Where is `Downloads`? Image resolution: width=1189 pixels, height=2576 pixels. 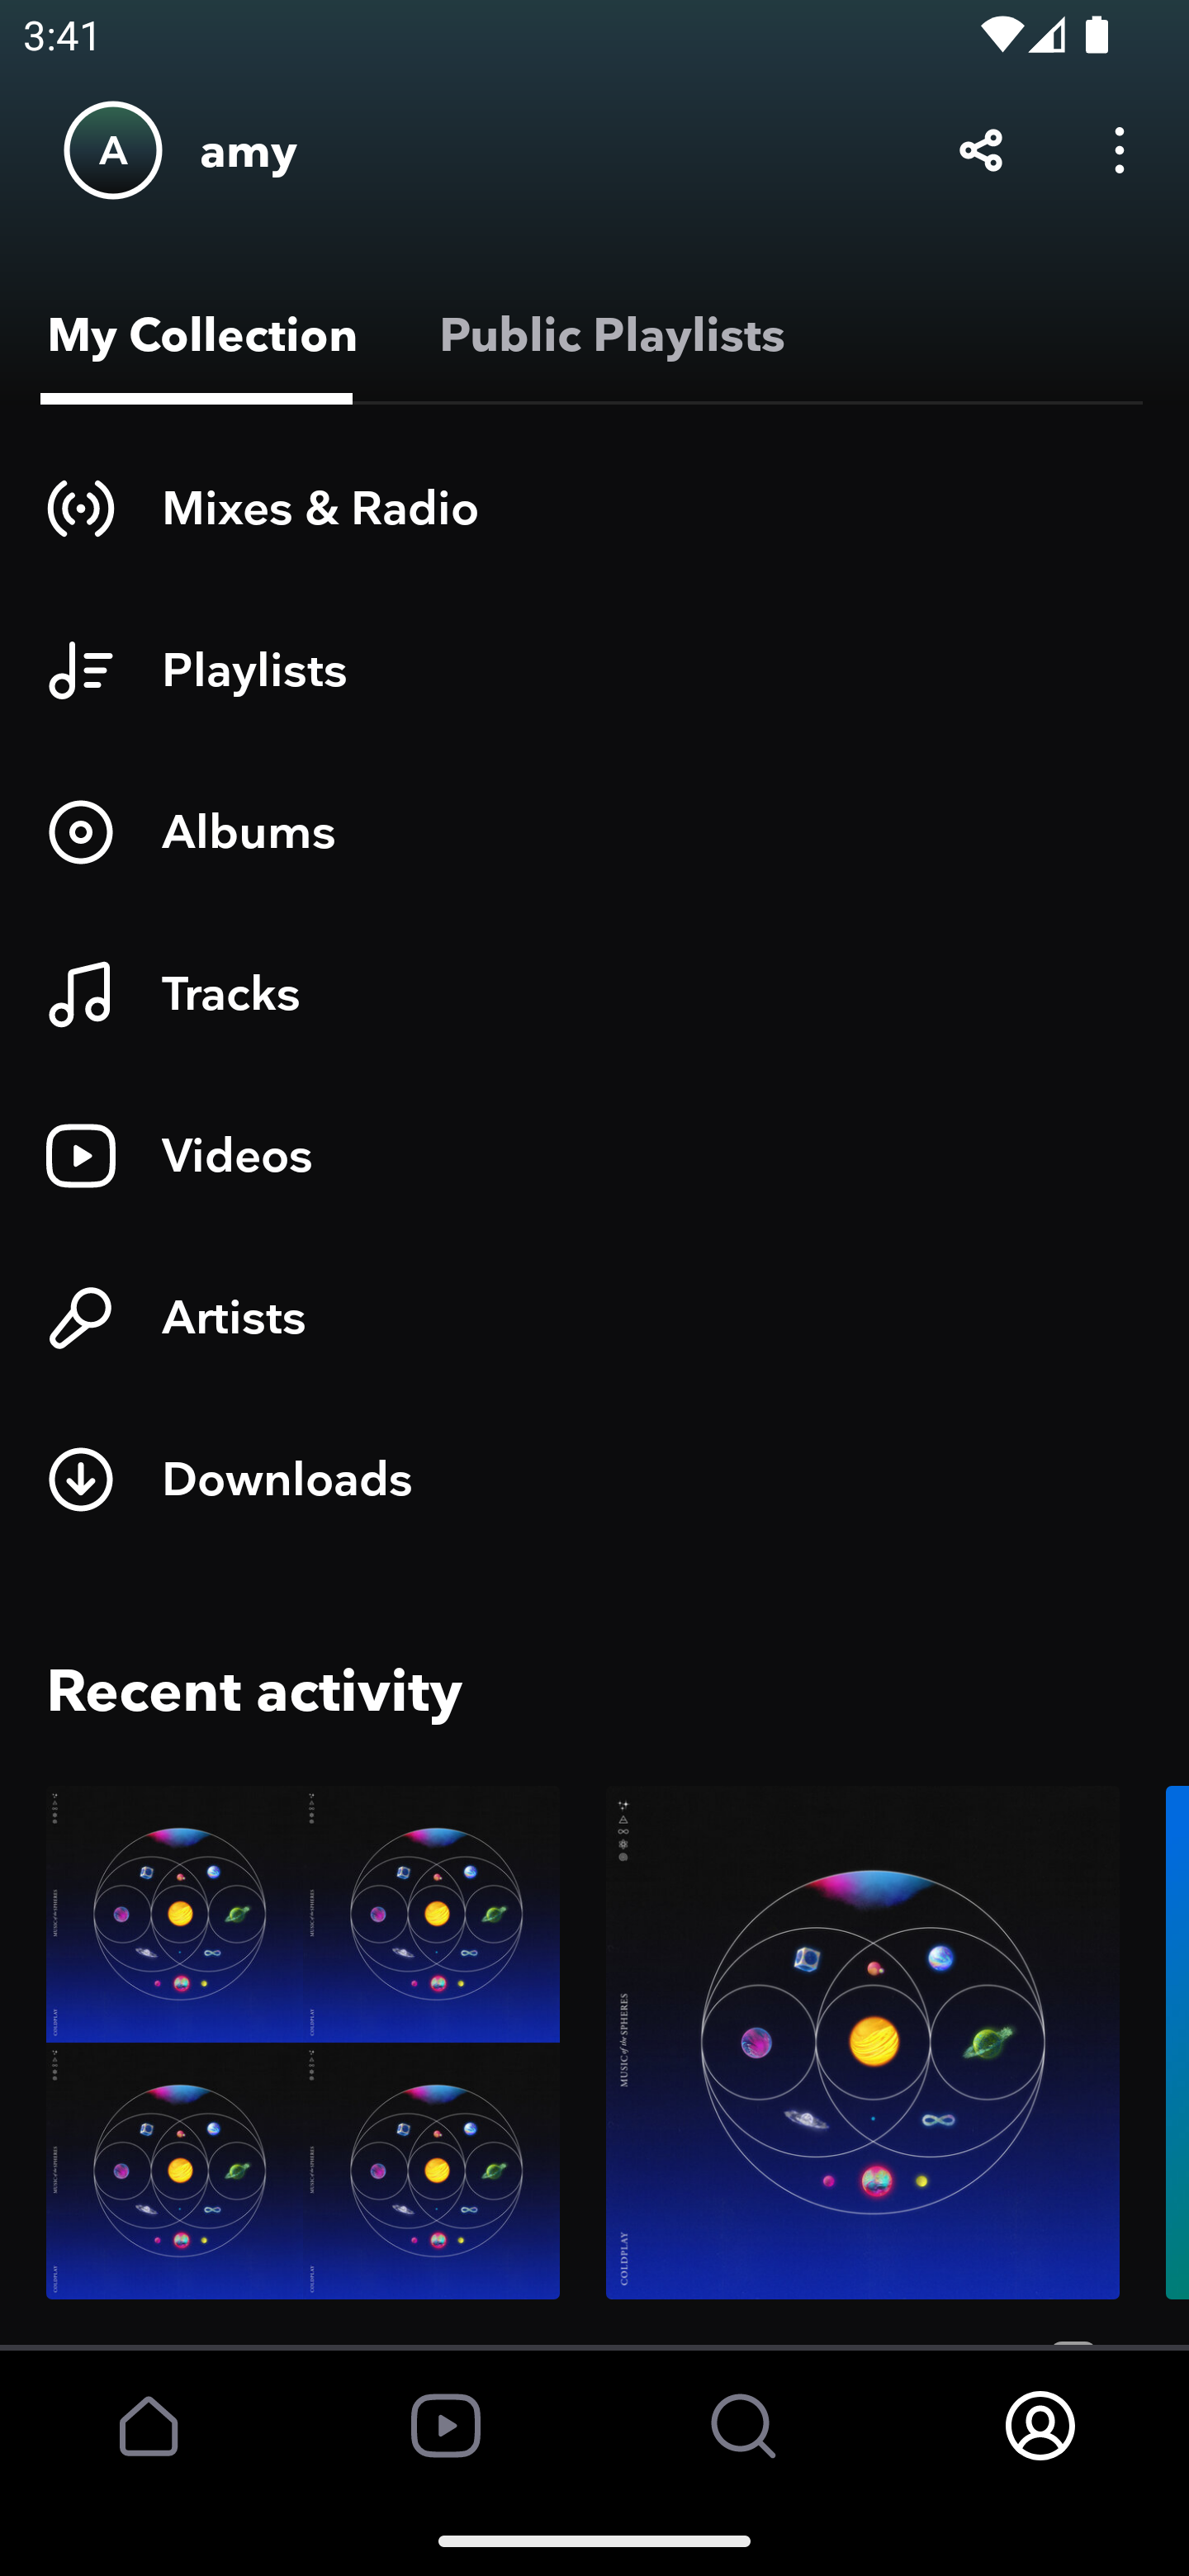
Downloads is located at coordinates (594, 1480).